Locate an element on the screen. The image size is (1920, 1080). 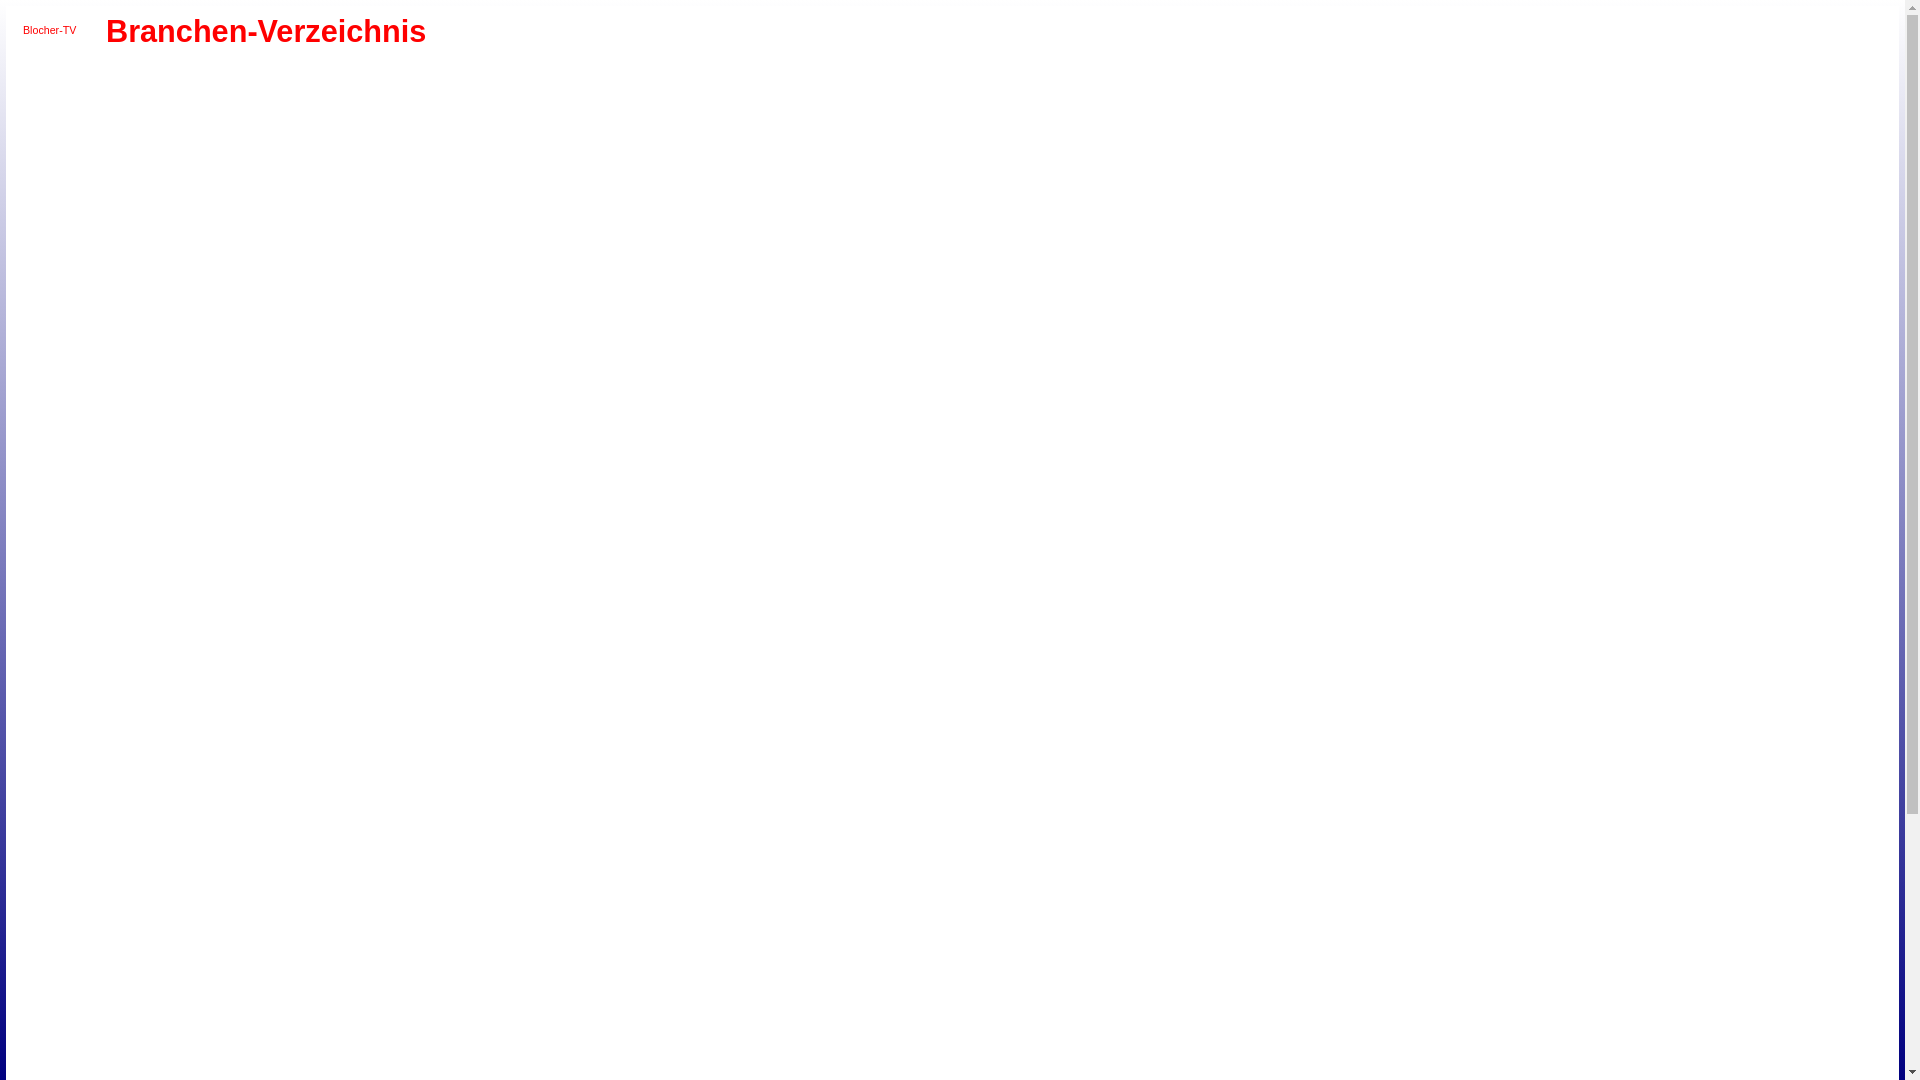
Gade Borter Stephan  Hettiswil b. Hindelbank Restaurant  is located at coordinates (373, 816).